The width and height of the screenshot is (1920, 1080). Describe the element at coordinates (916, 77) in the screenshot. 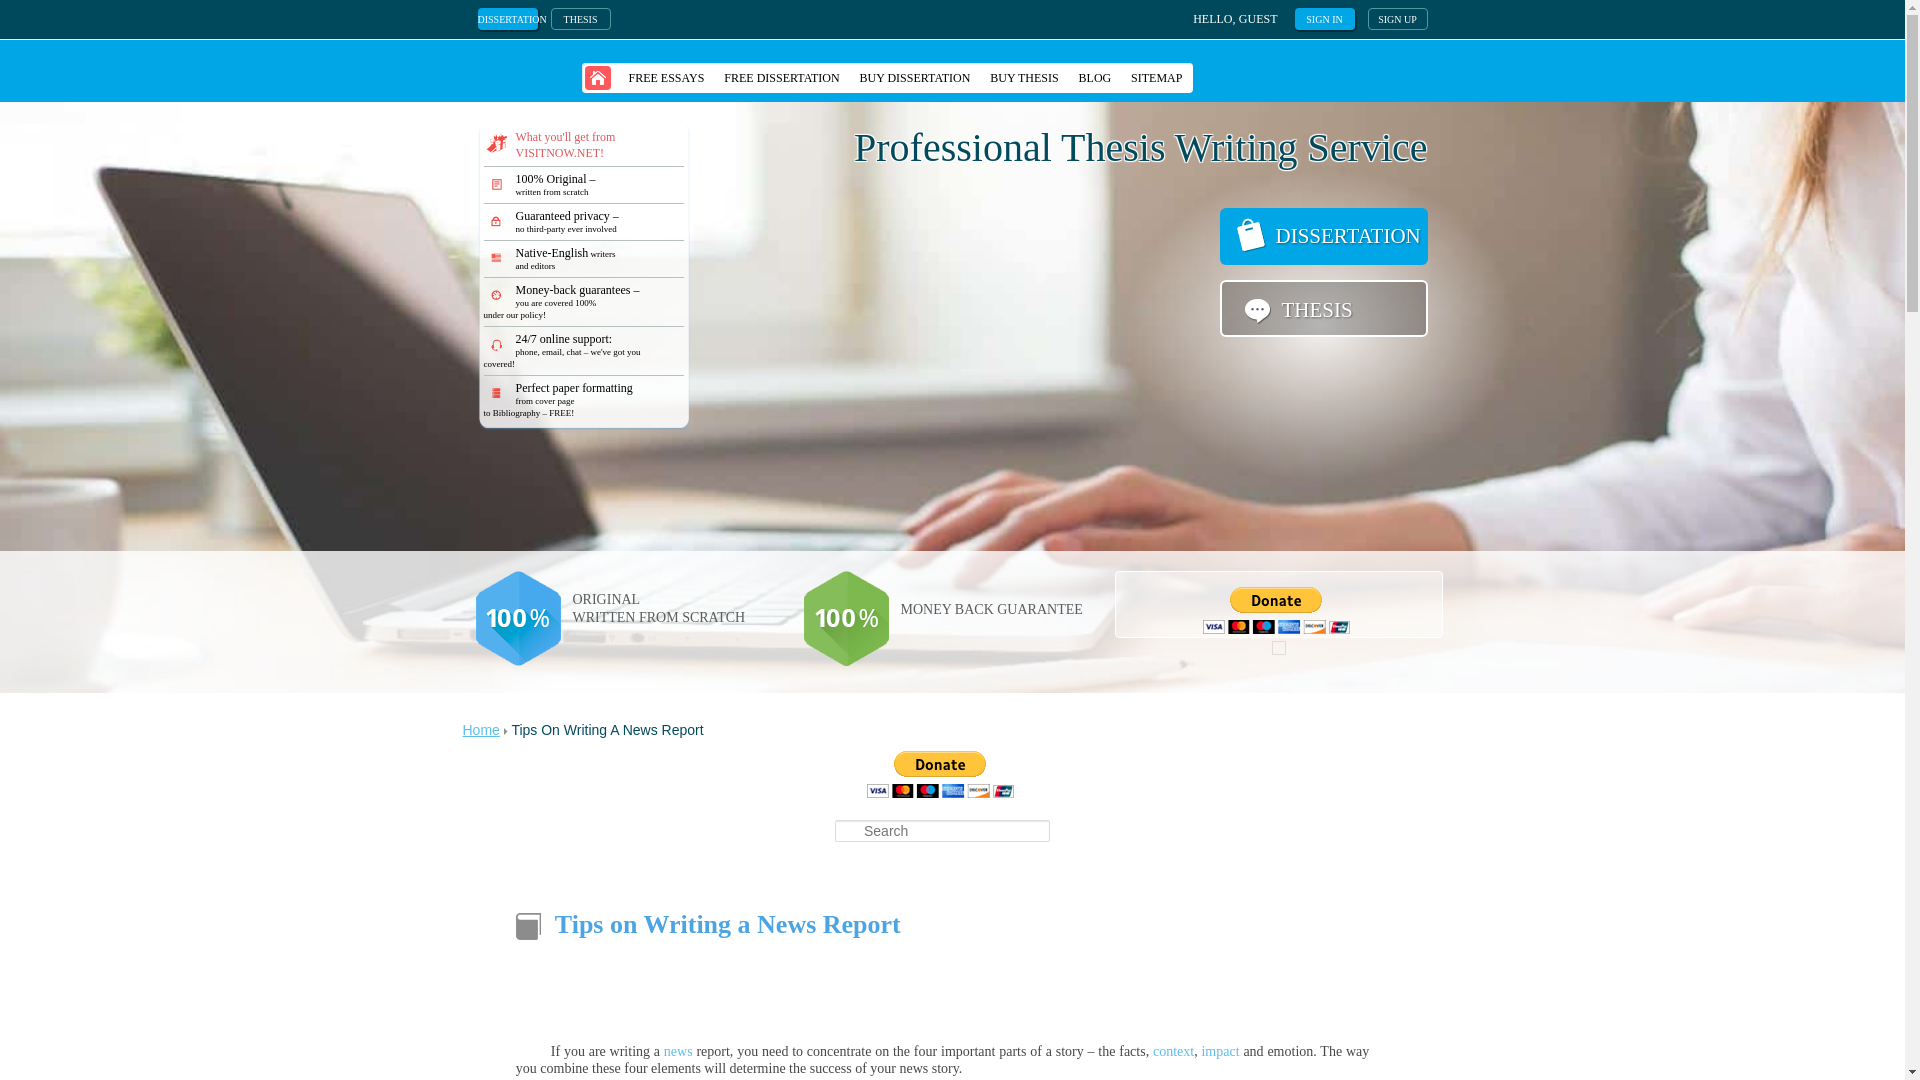

I see `BUY DISSERTATION` at that location.